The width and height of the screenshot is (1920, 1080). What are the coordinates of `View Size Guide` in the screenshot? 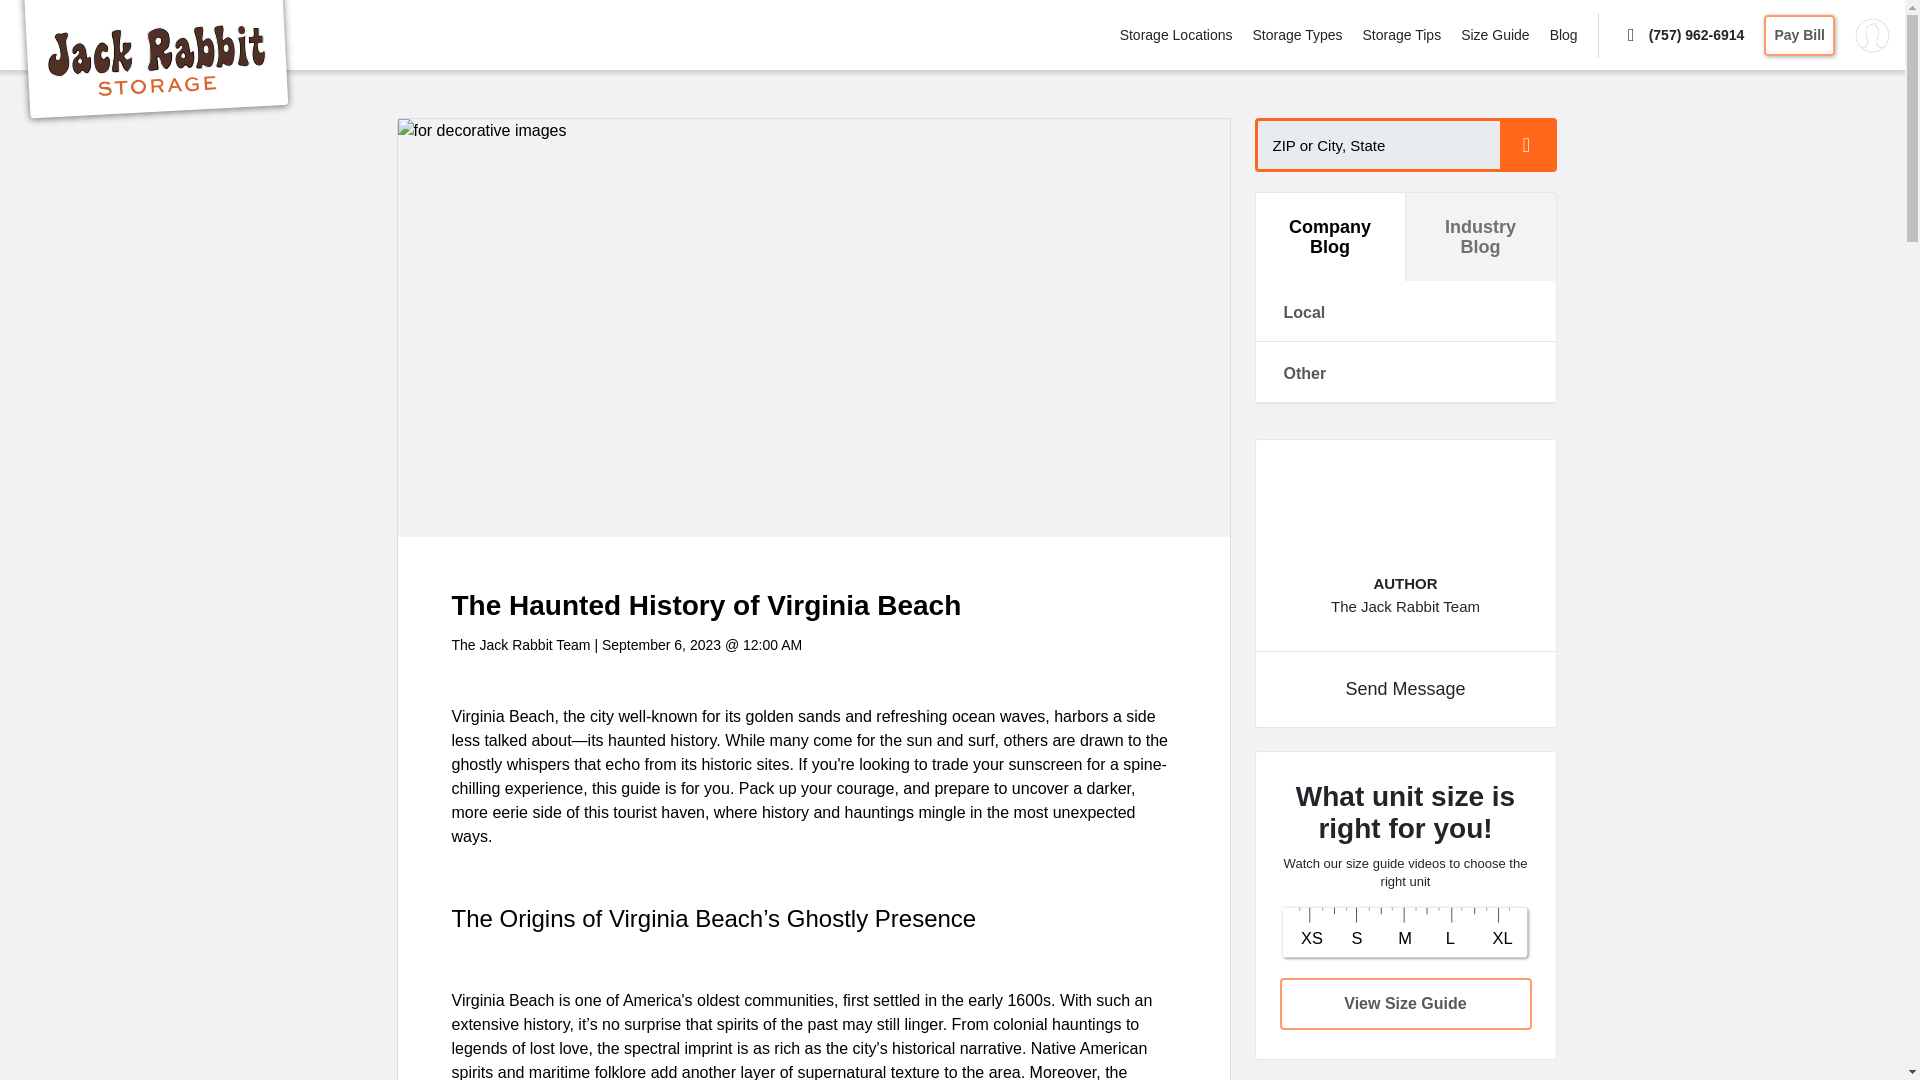 It's located at (1406, 1004).